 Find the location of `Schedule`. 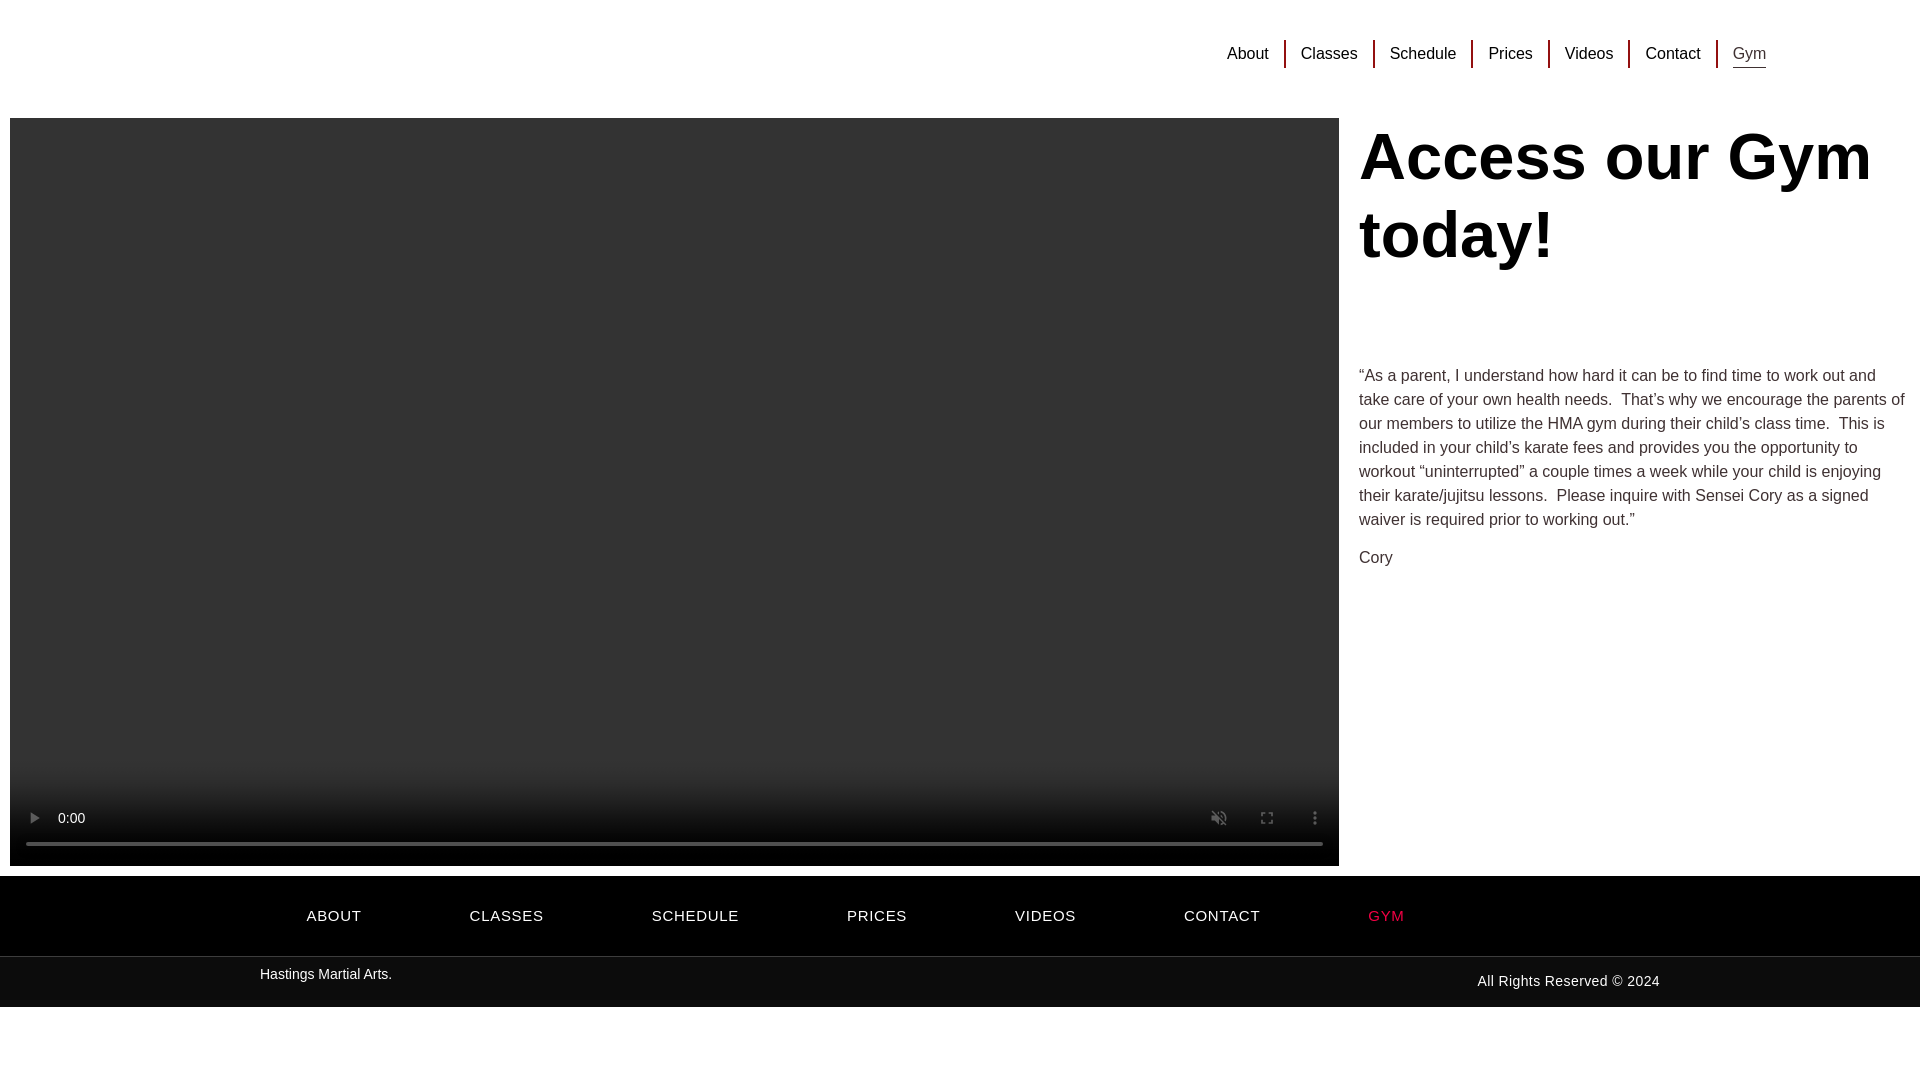

Schedule is located at coordinates (1424, 54).